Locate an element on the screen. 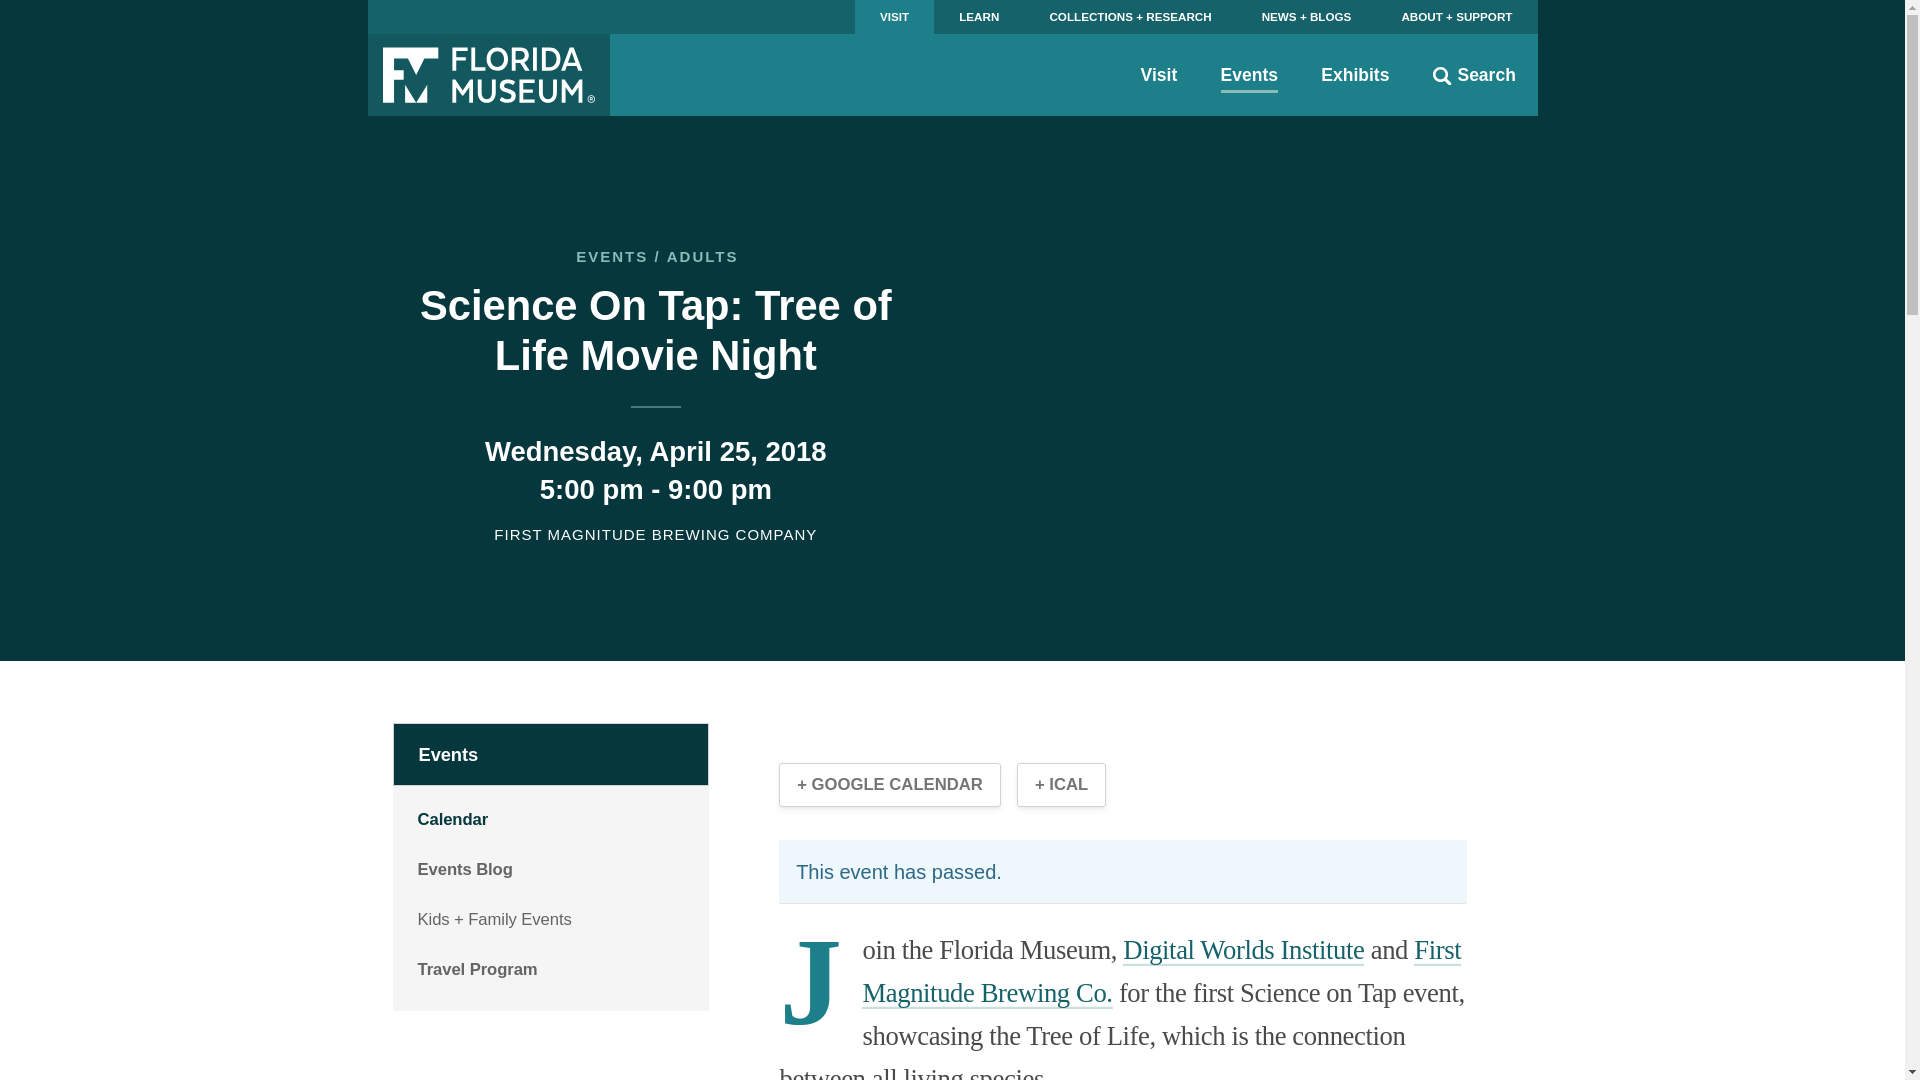 Image resolution: width=1920 pixels, height=1080 pixels. Florida Museum is located at coordinates (489, 74).